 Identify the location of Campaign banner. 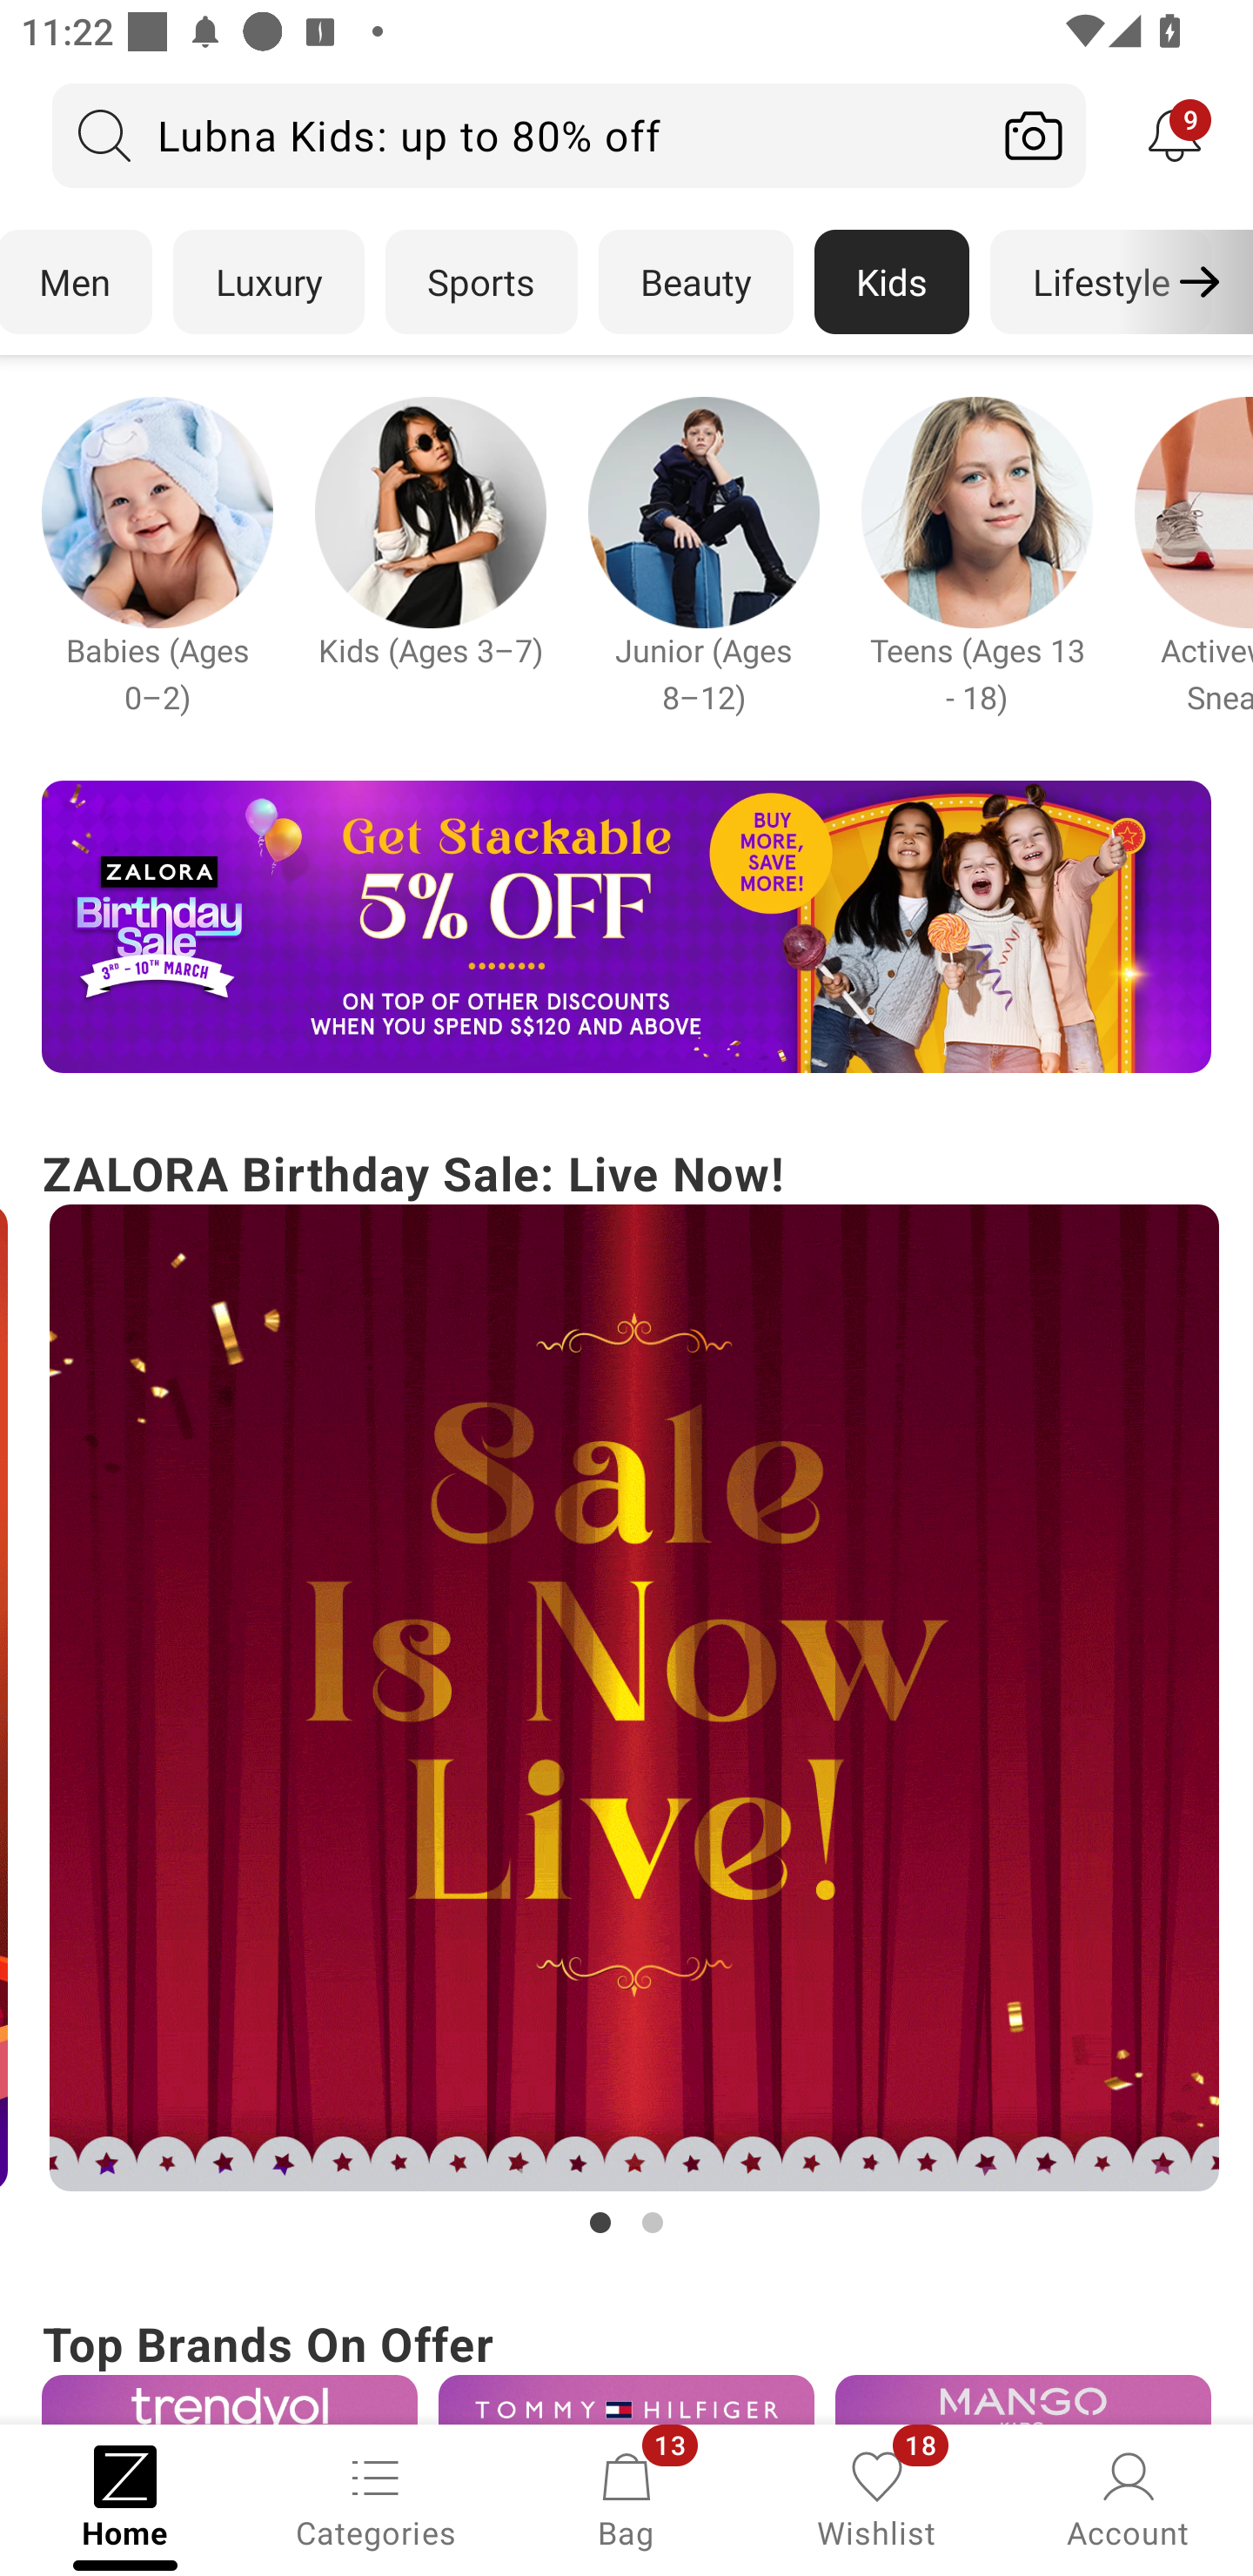
(229, 2399).